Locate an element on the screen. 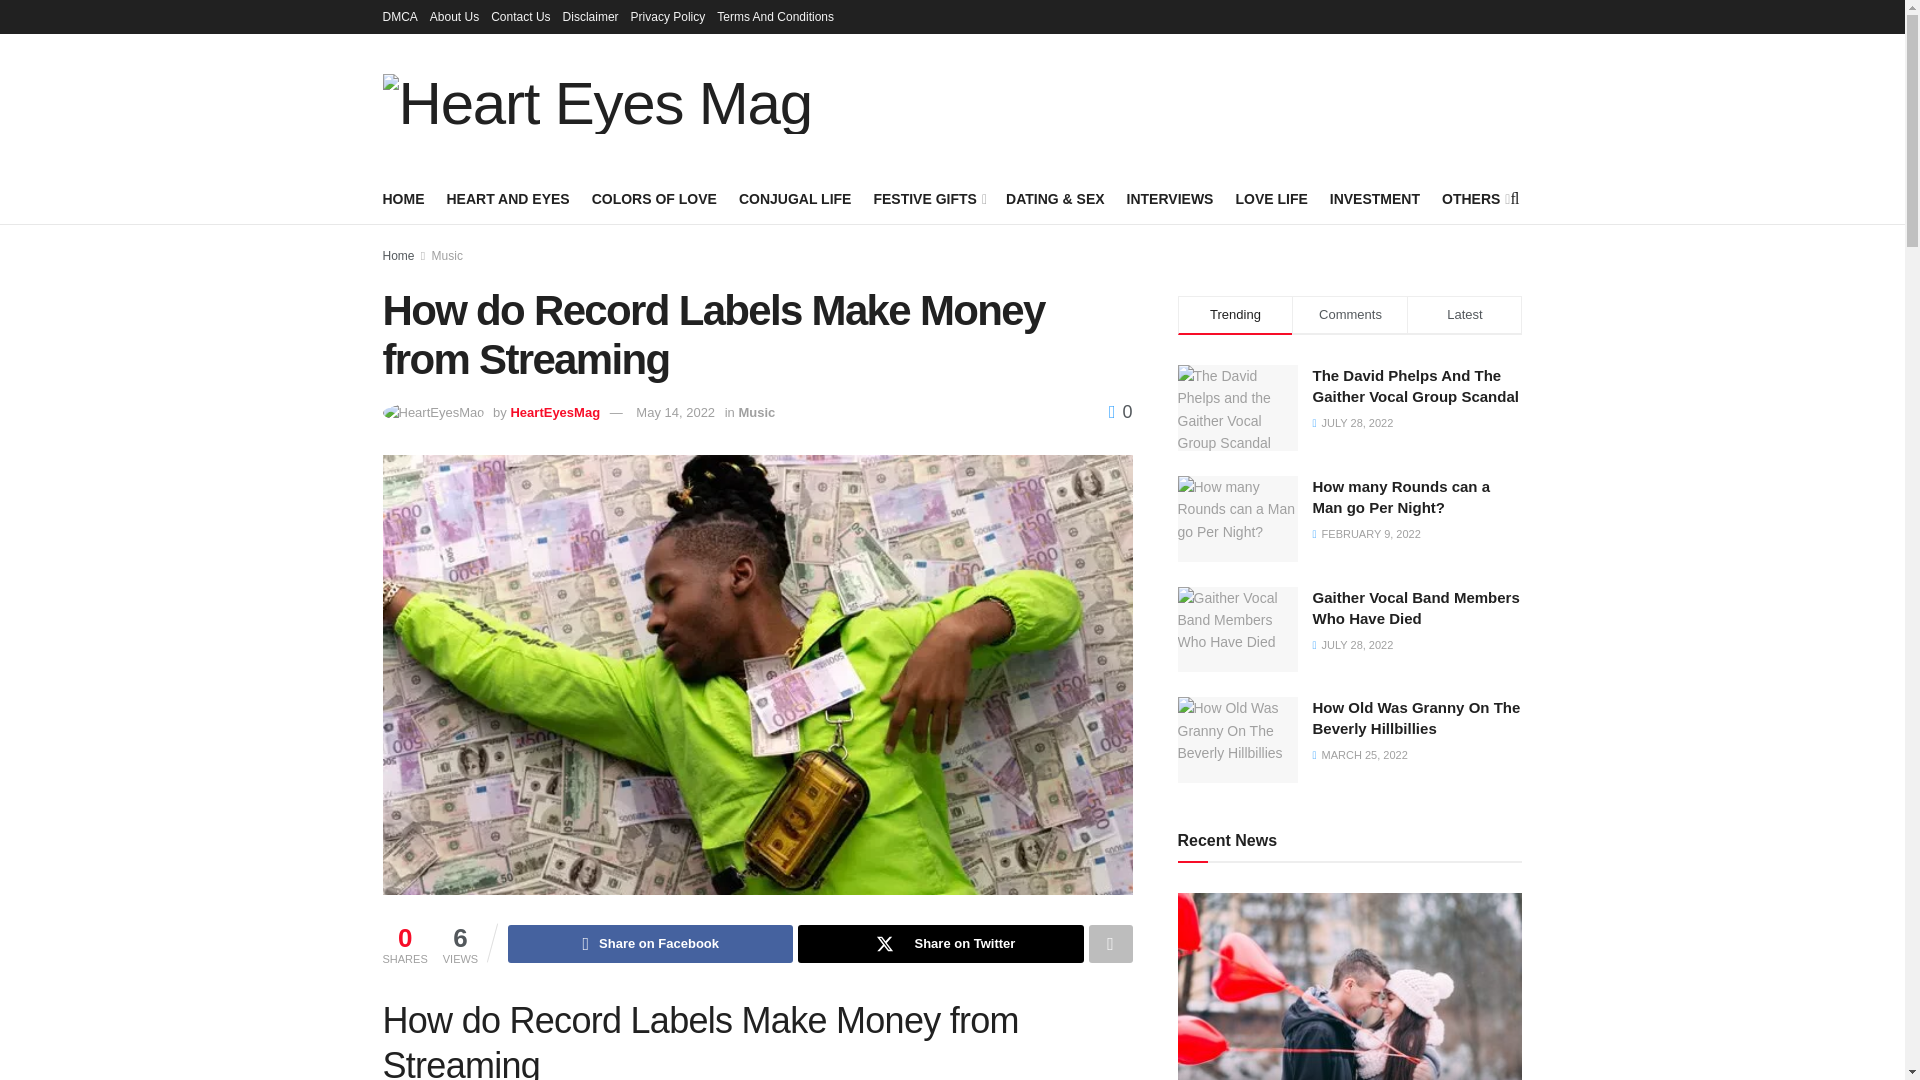 This screenshot has height=1080, width=1920. LOVE LIFE is located at coordinates (1270, 198).